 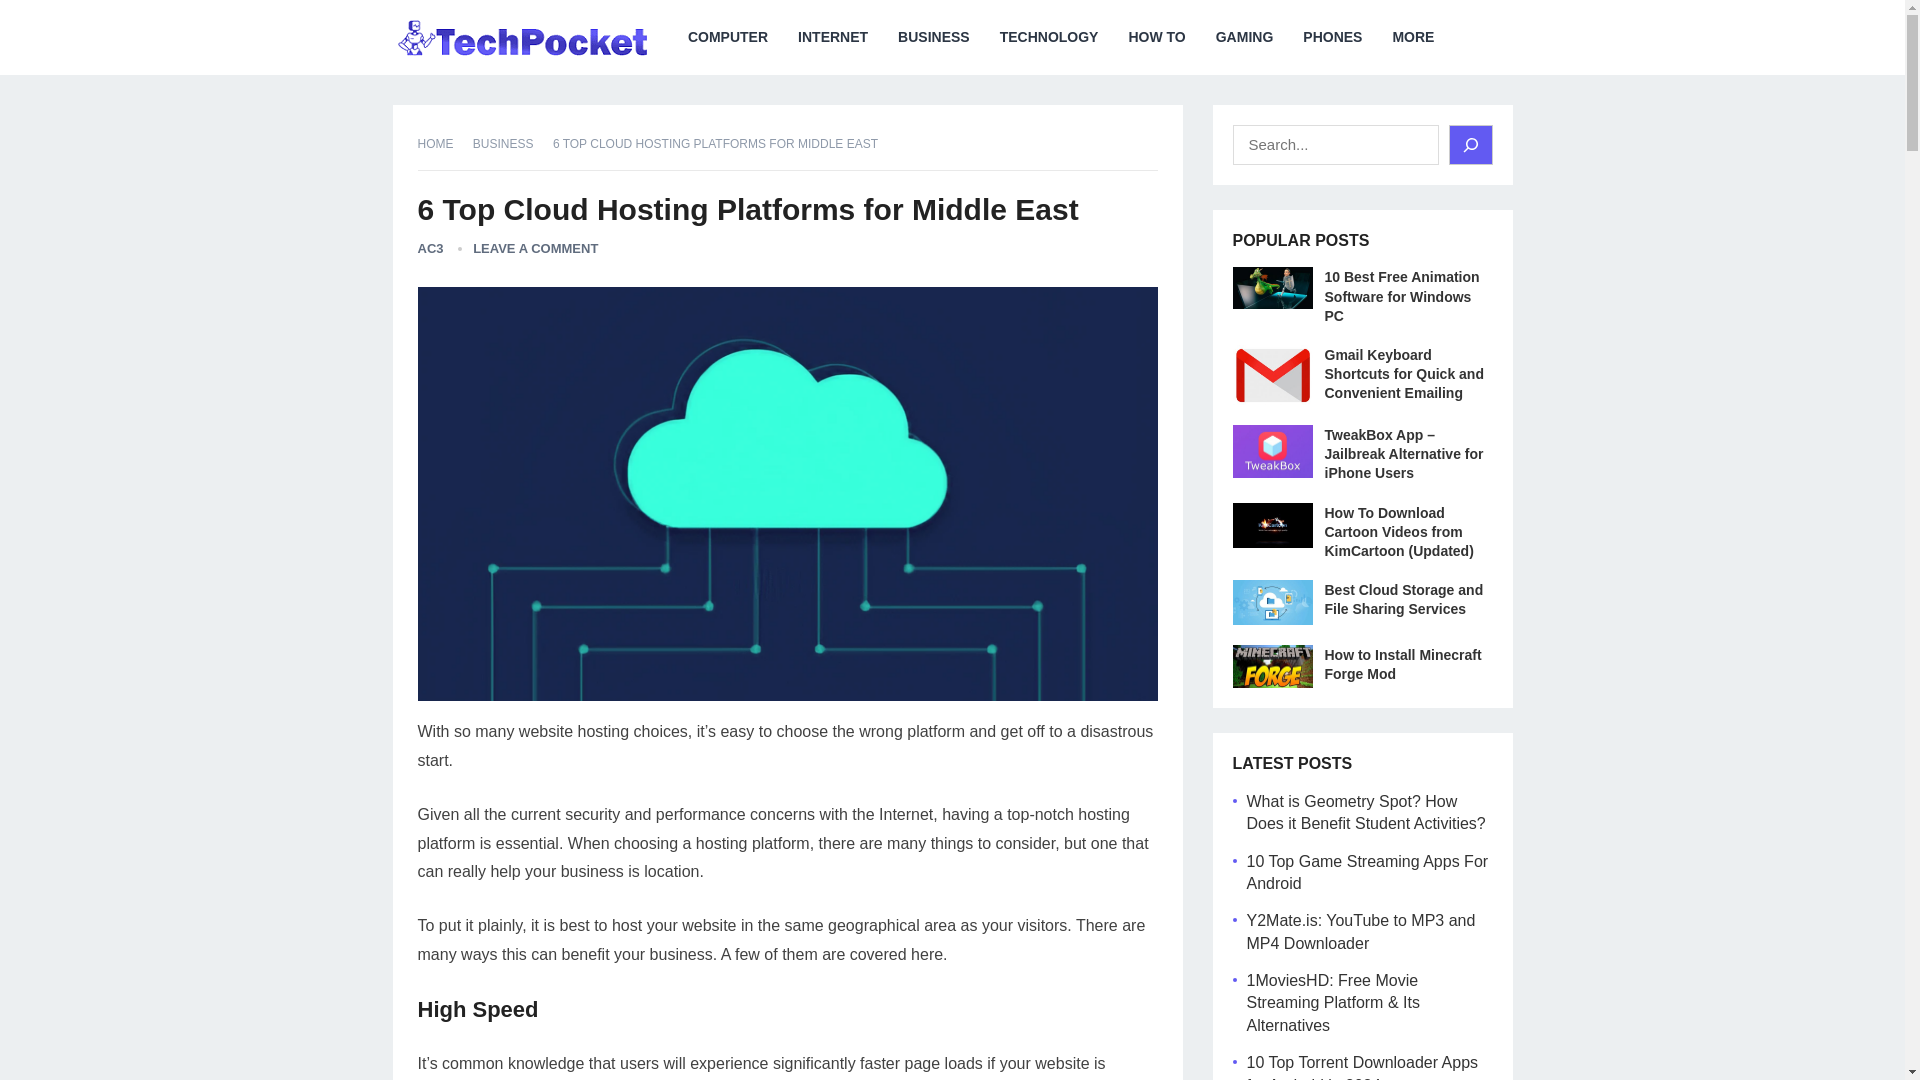 What do you see at coordinates (833, 37) in the screenshot?
I see `INTERNET` at bounding box center [833, 37].